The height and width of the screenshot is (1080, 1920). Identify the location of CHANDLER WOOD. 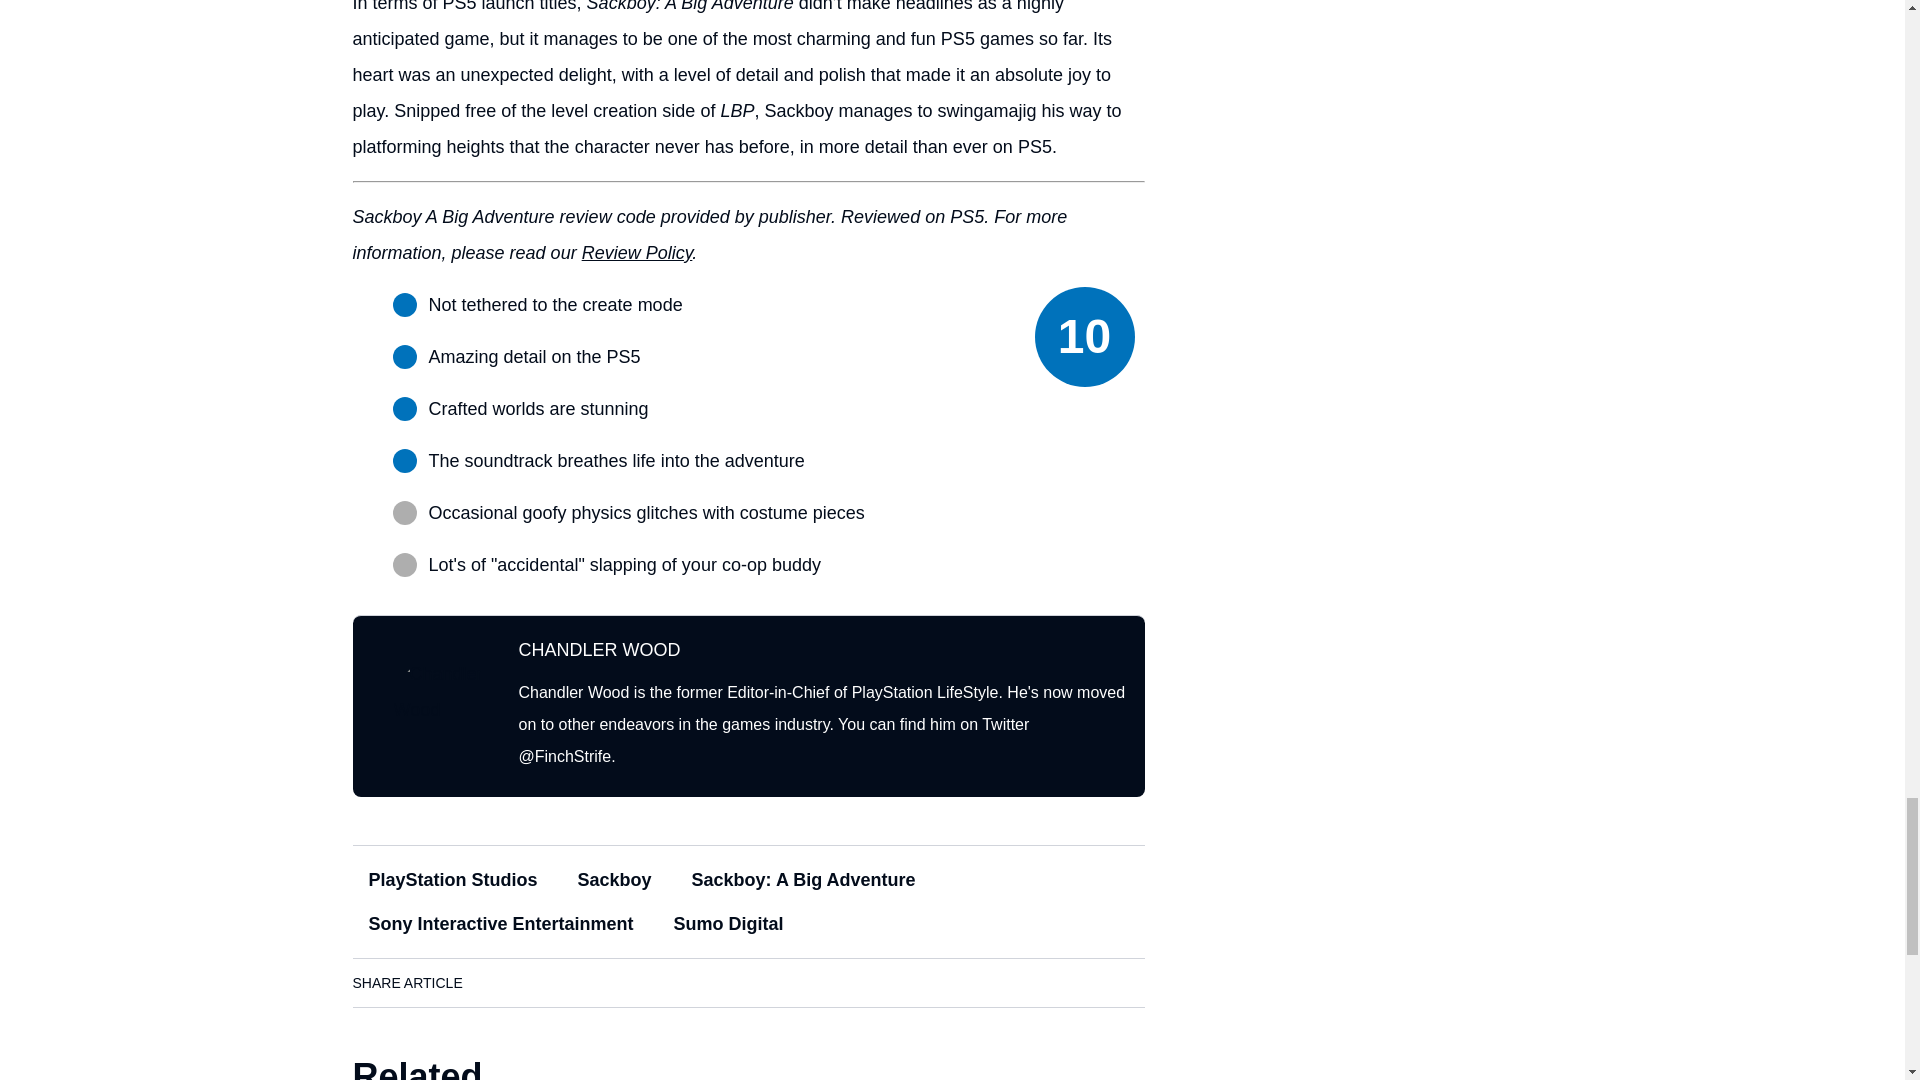
(598, 650).